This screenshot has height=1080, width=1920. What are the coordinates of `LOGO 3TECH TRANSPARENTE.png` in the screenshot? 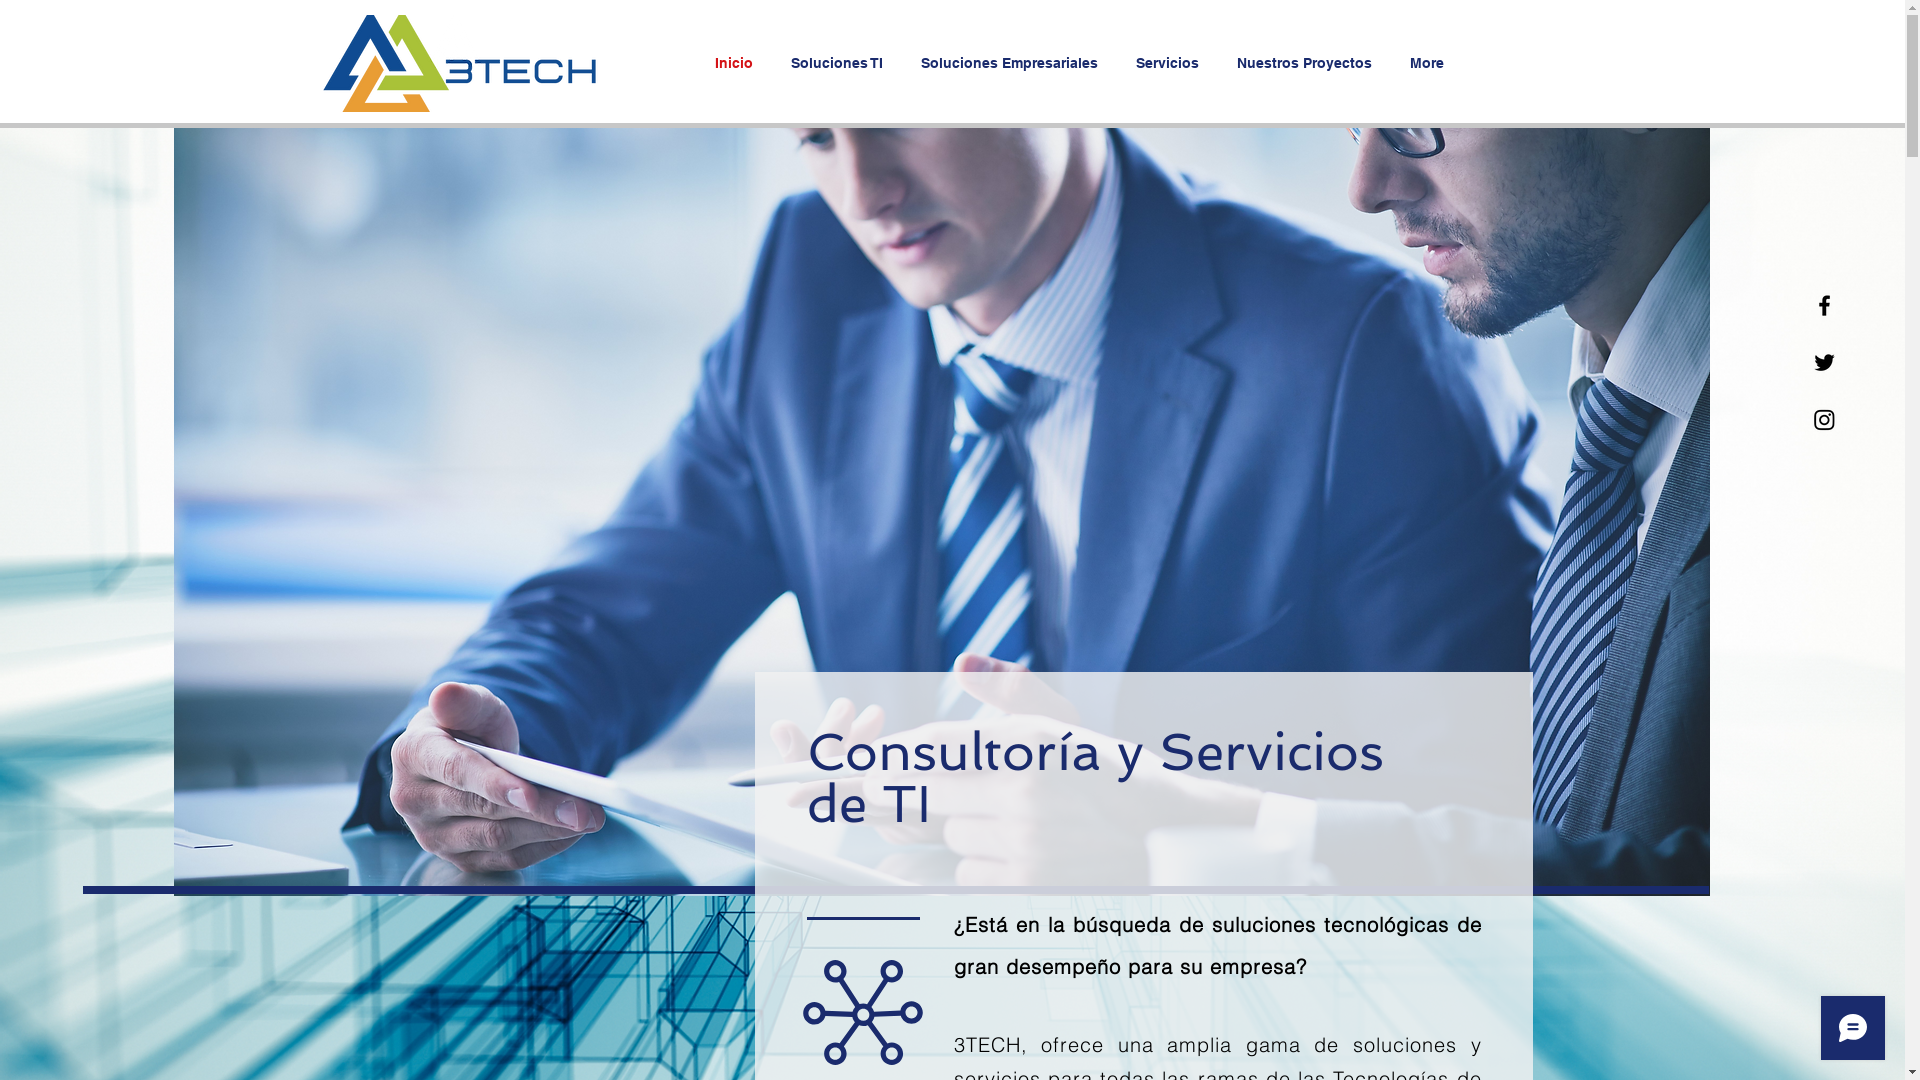 It's located at (455, 64).